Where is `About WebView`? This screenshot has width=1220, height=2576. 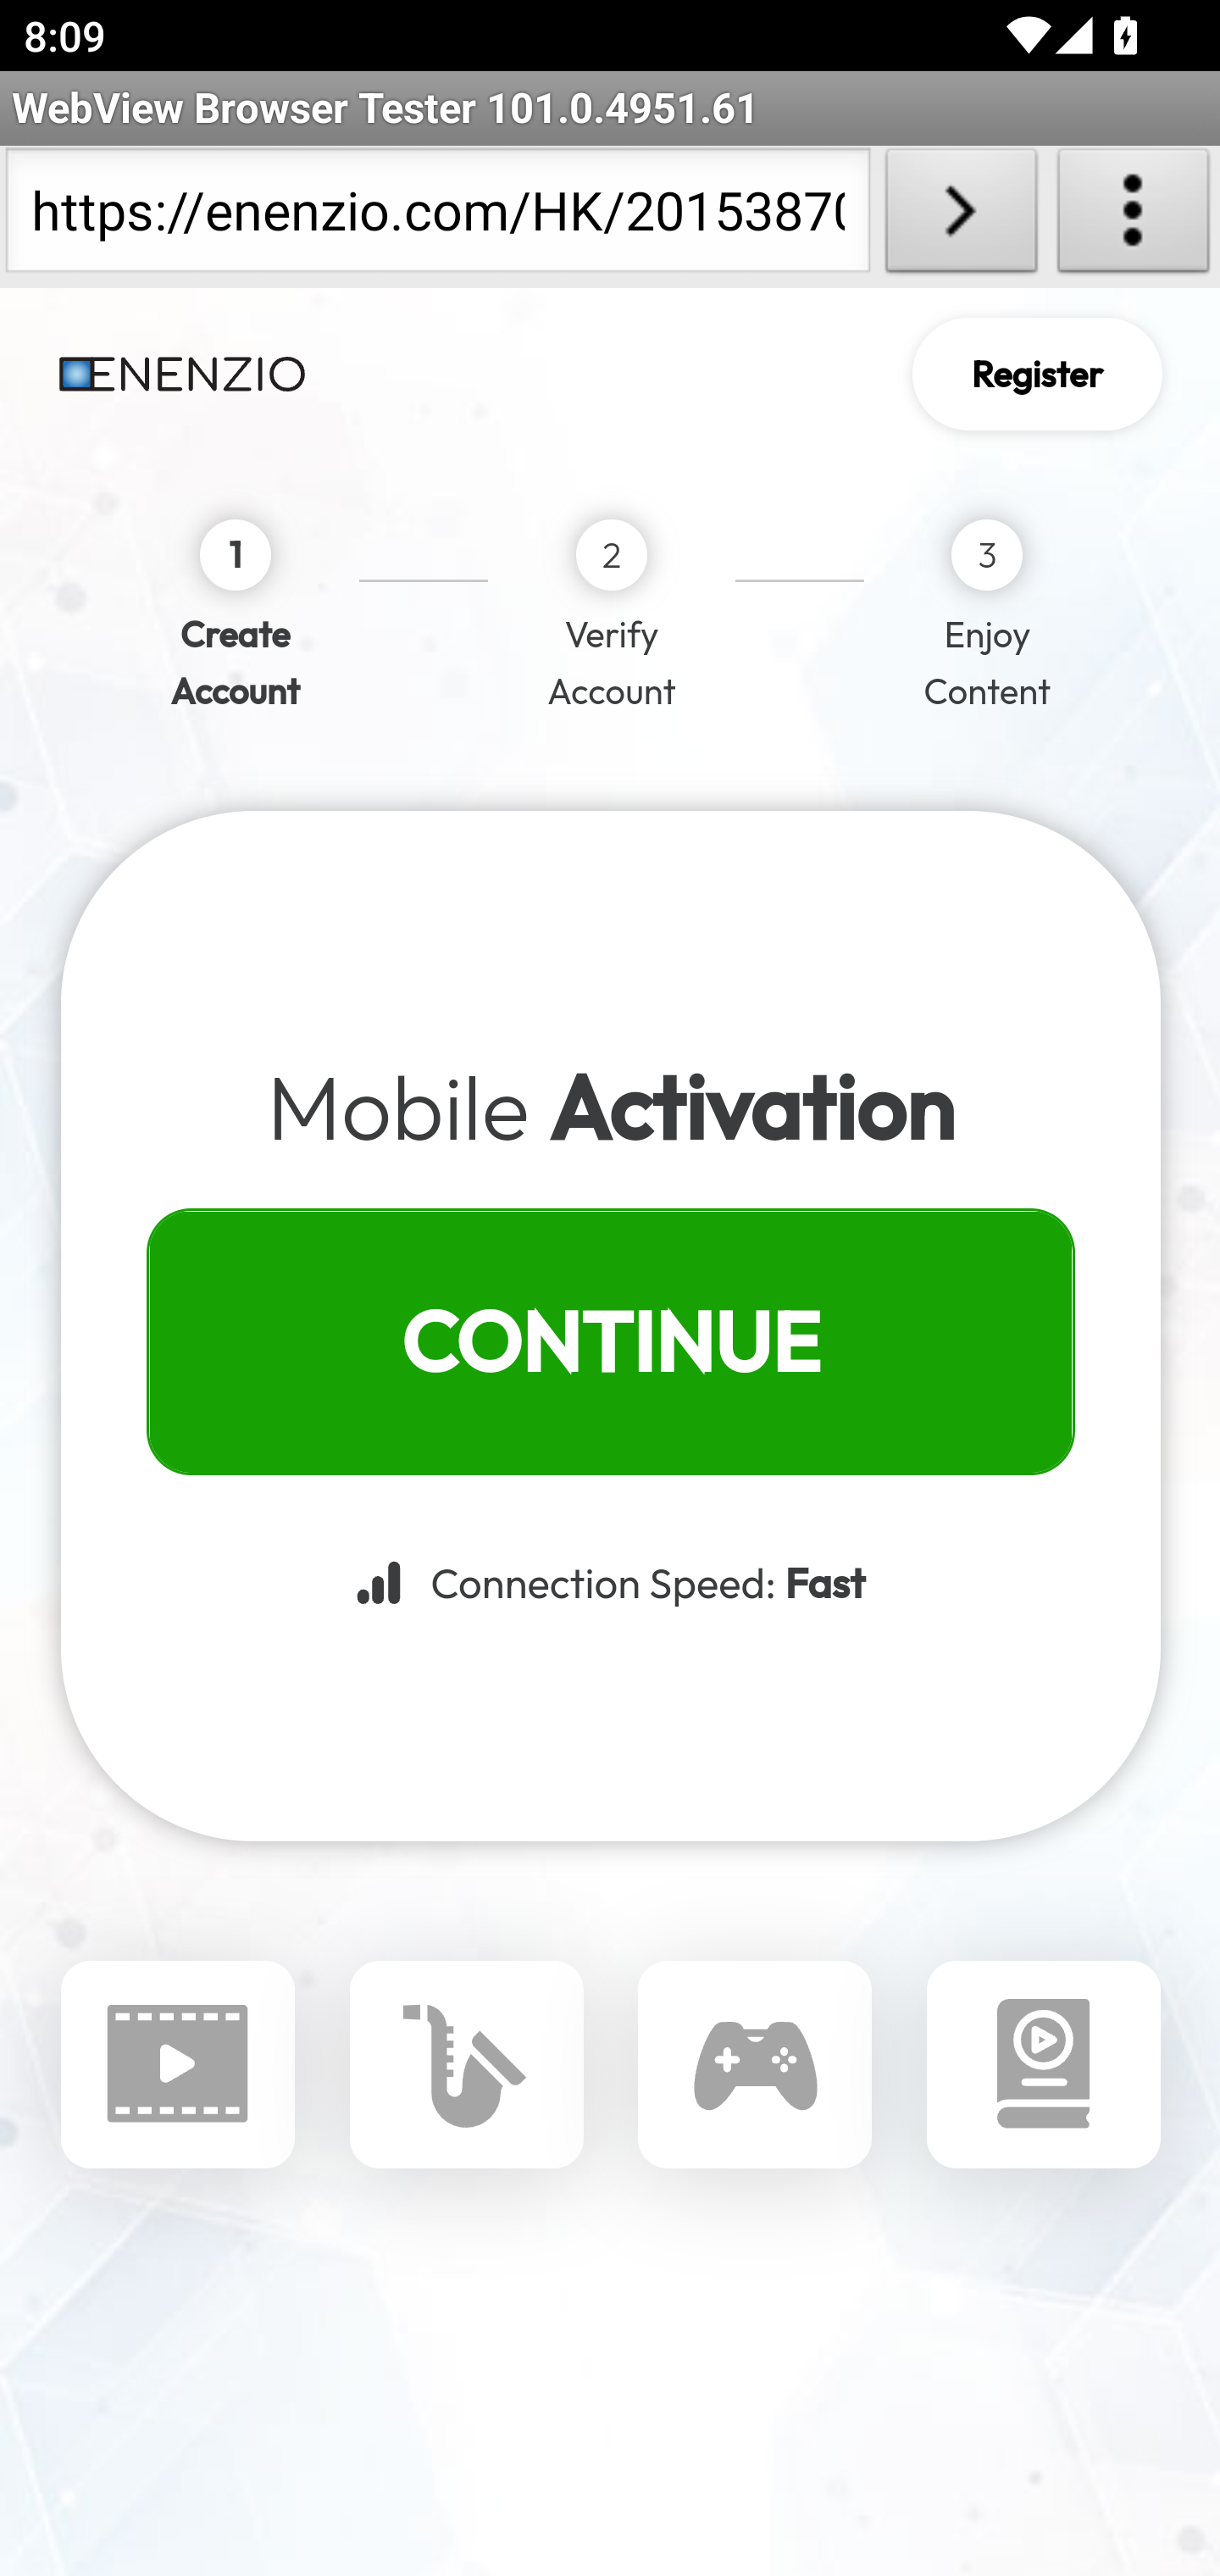 About WebView is located at coordinates (1134, 217).